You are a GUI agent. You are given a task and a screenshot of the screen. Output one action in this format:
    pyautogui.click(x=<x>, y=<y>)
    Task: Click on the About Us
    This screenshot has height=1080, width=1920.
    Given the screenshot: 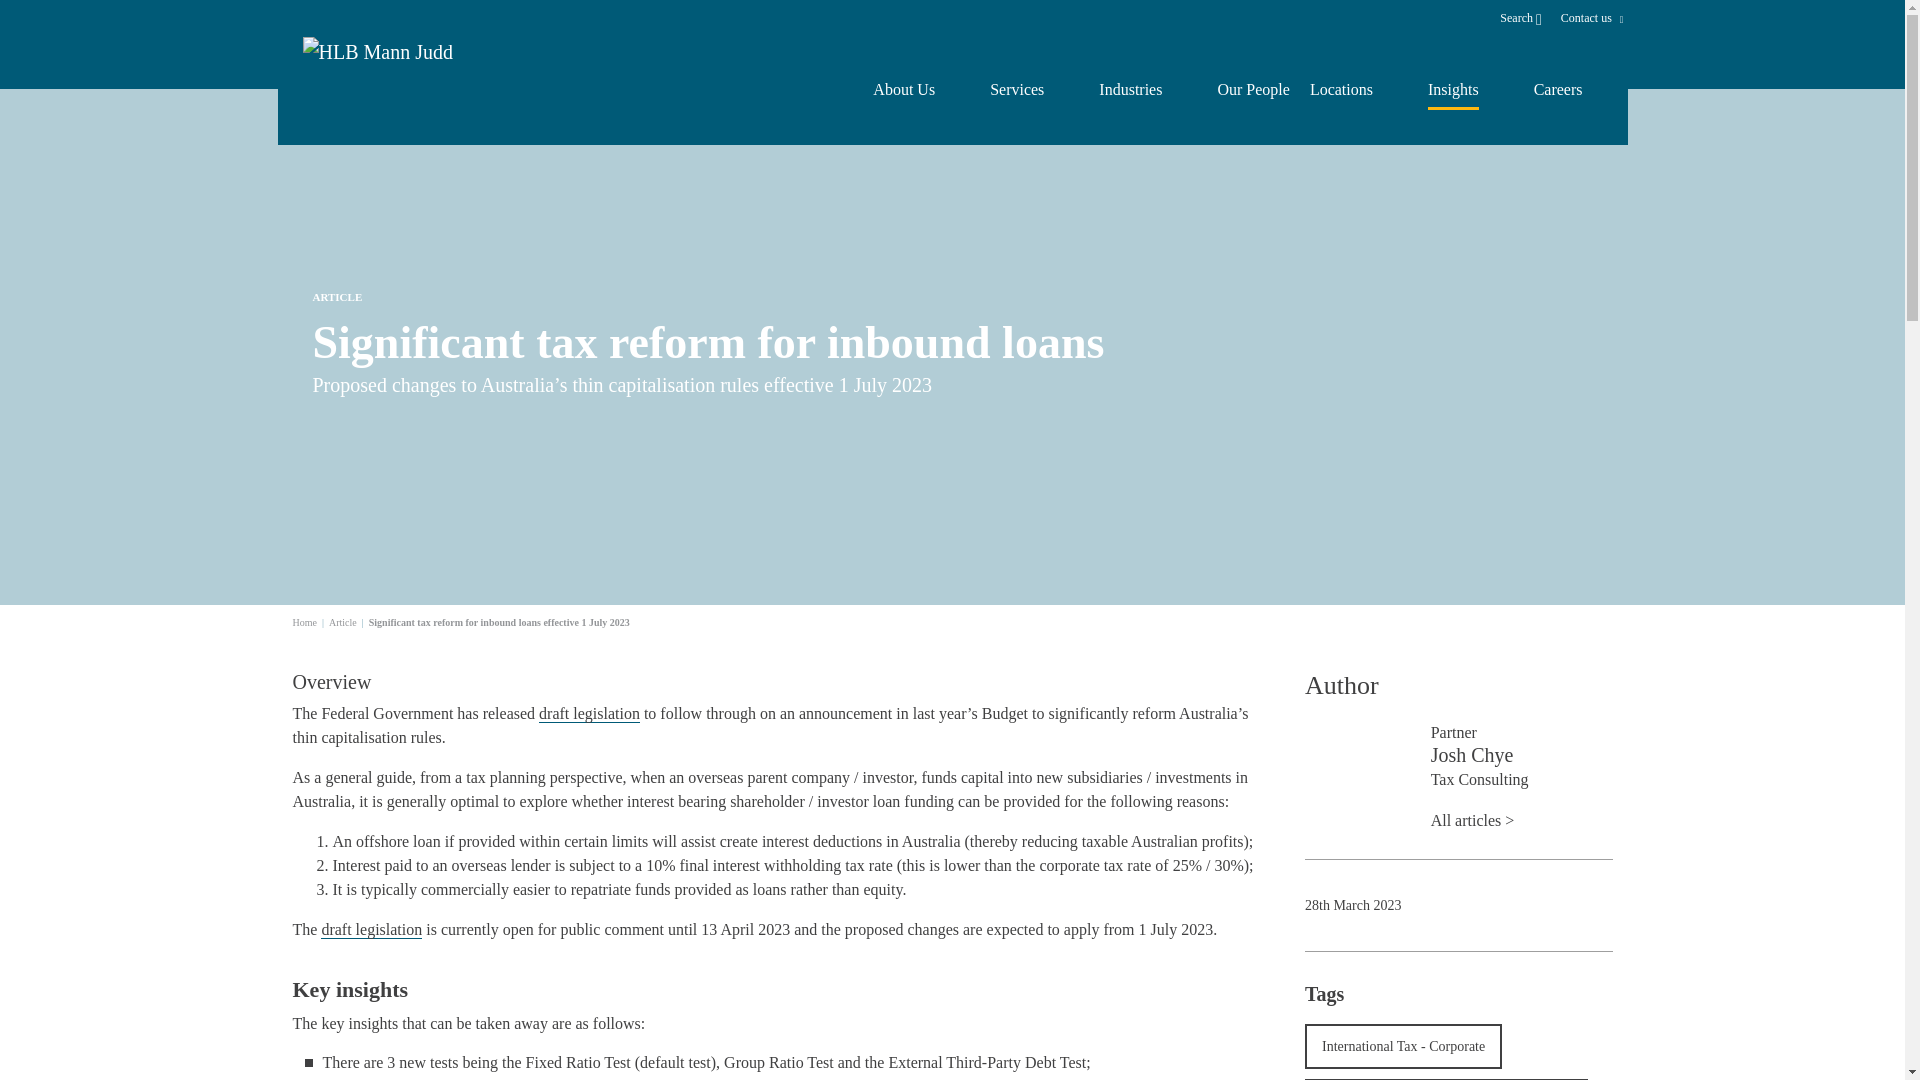 What is the action you would take?
    pyautogui.click(x=904, y=90)
    